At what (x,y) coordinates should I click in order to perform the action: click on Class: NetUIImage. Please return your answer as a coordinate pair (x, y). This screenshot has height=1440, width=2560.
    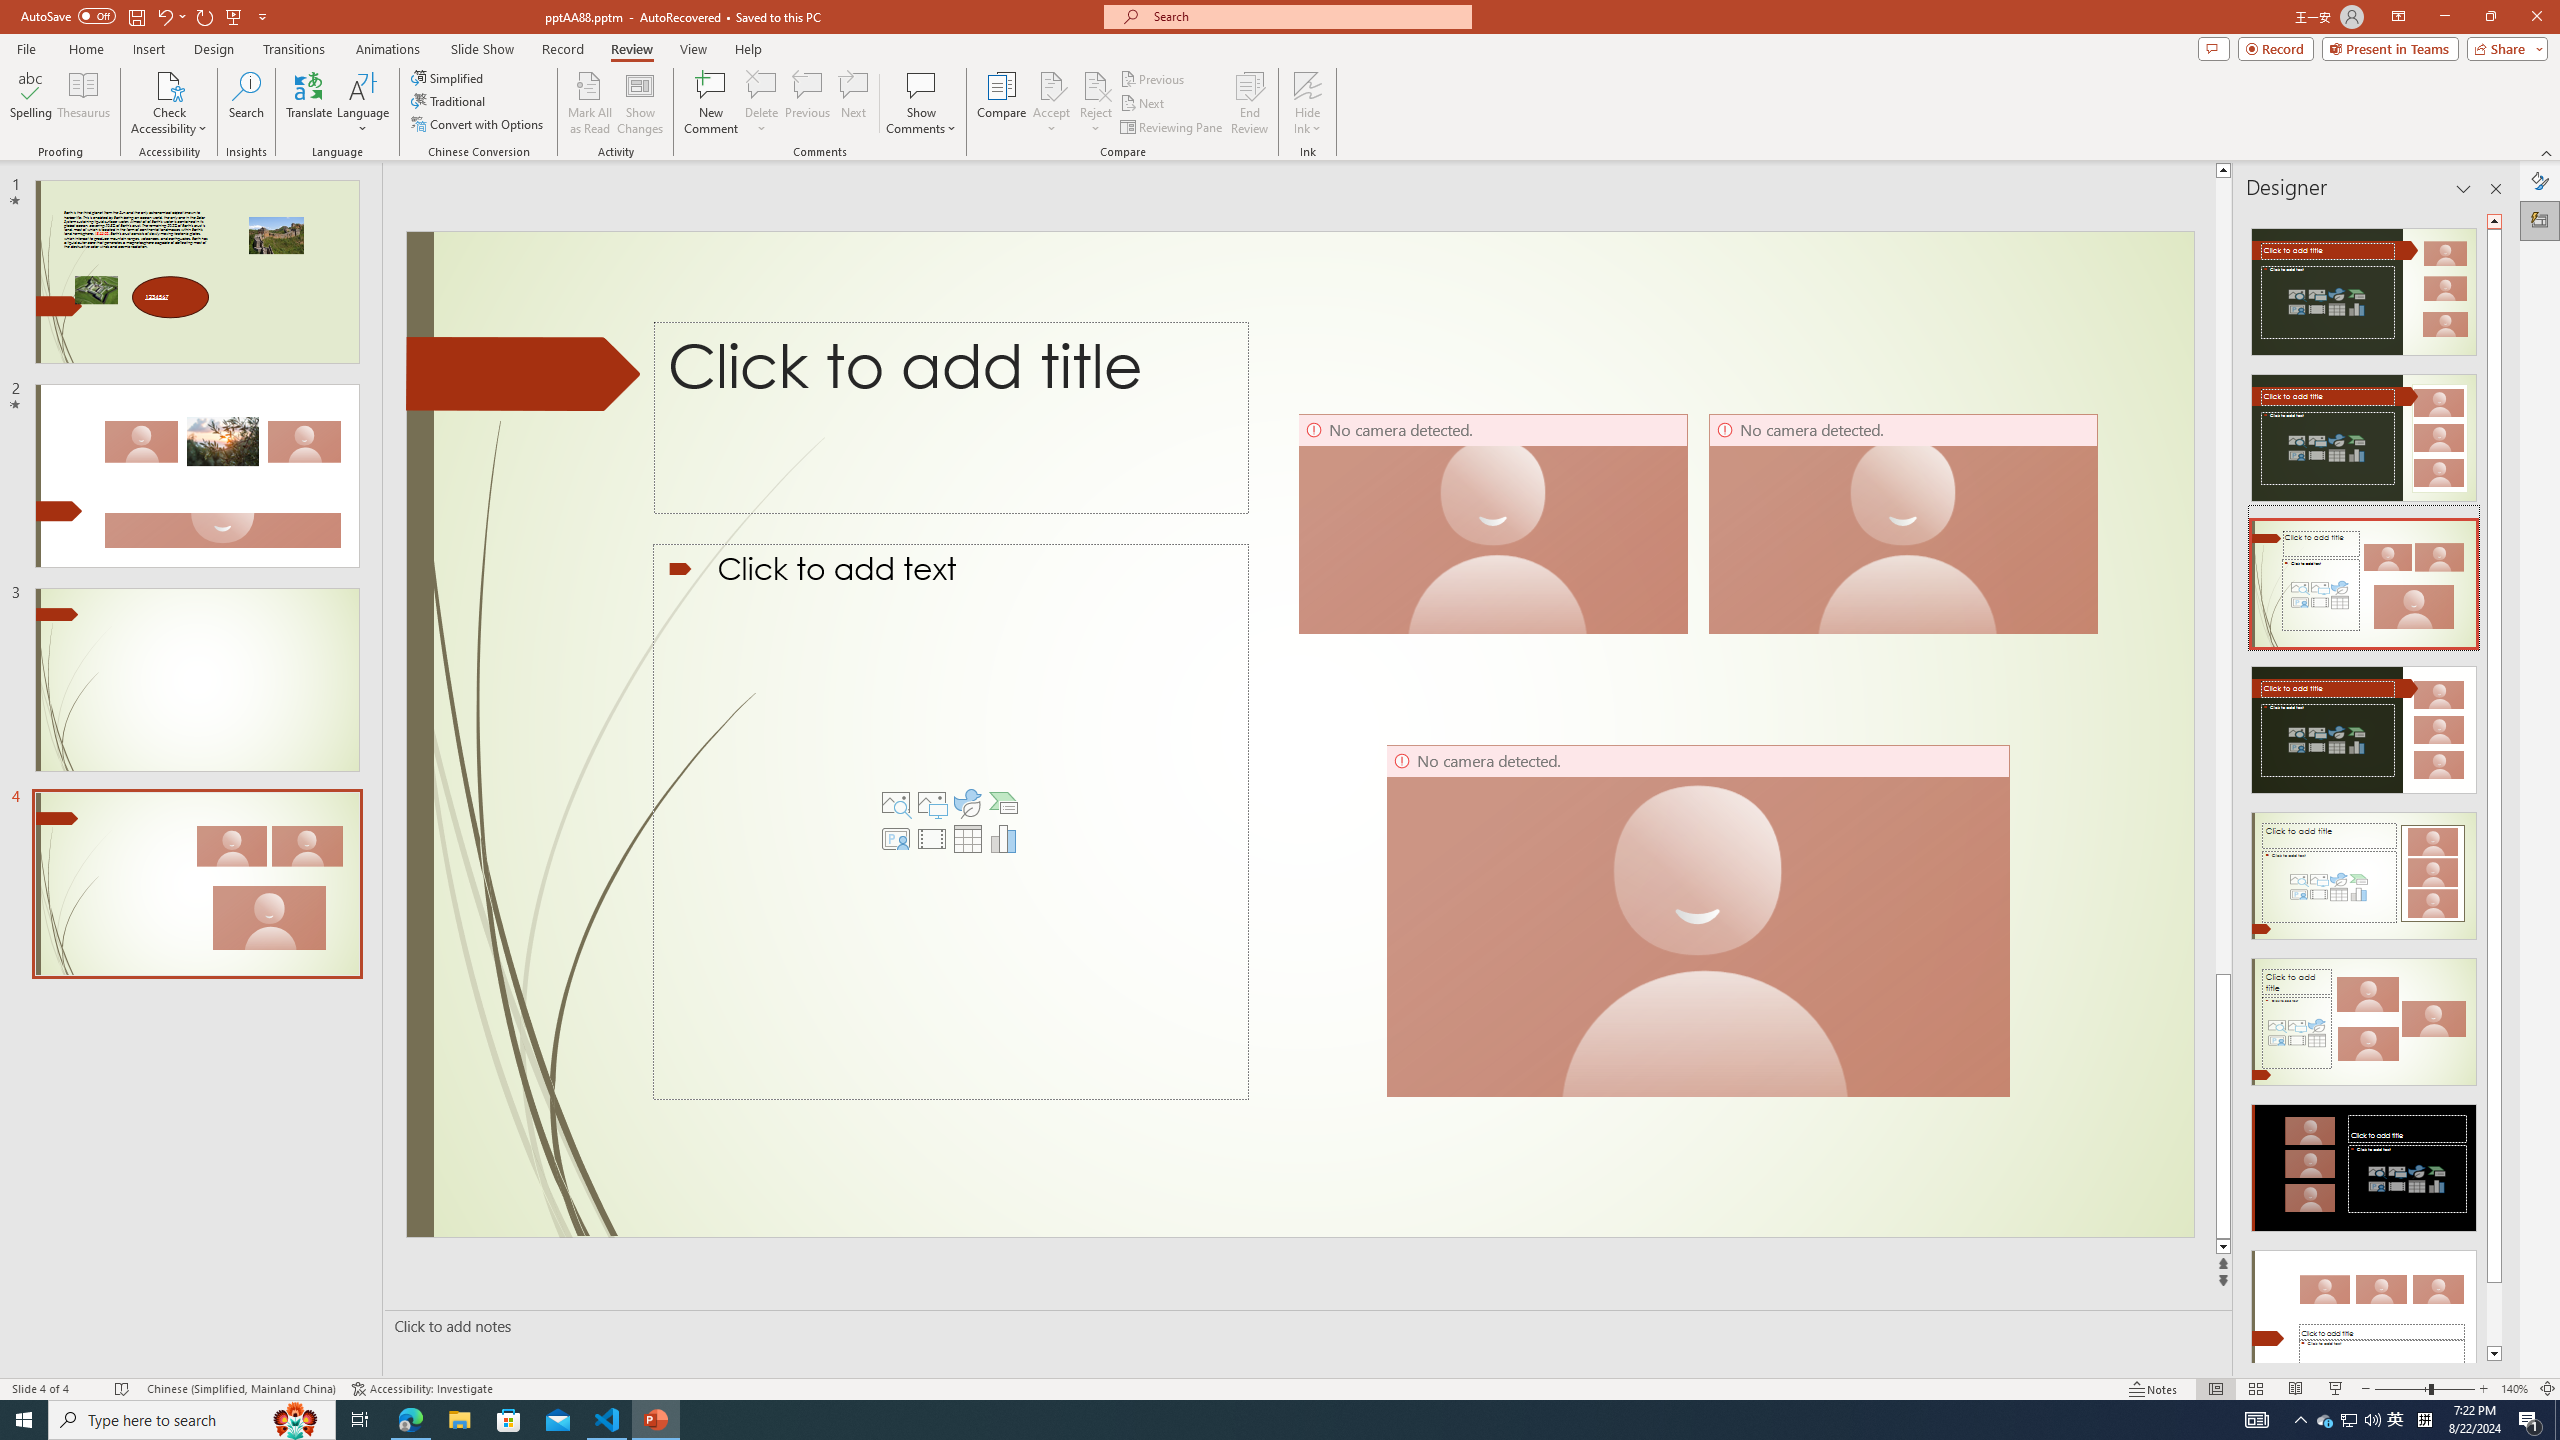
    Looking at the image, I should click on (2364, 1314).